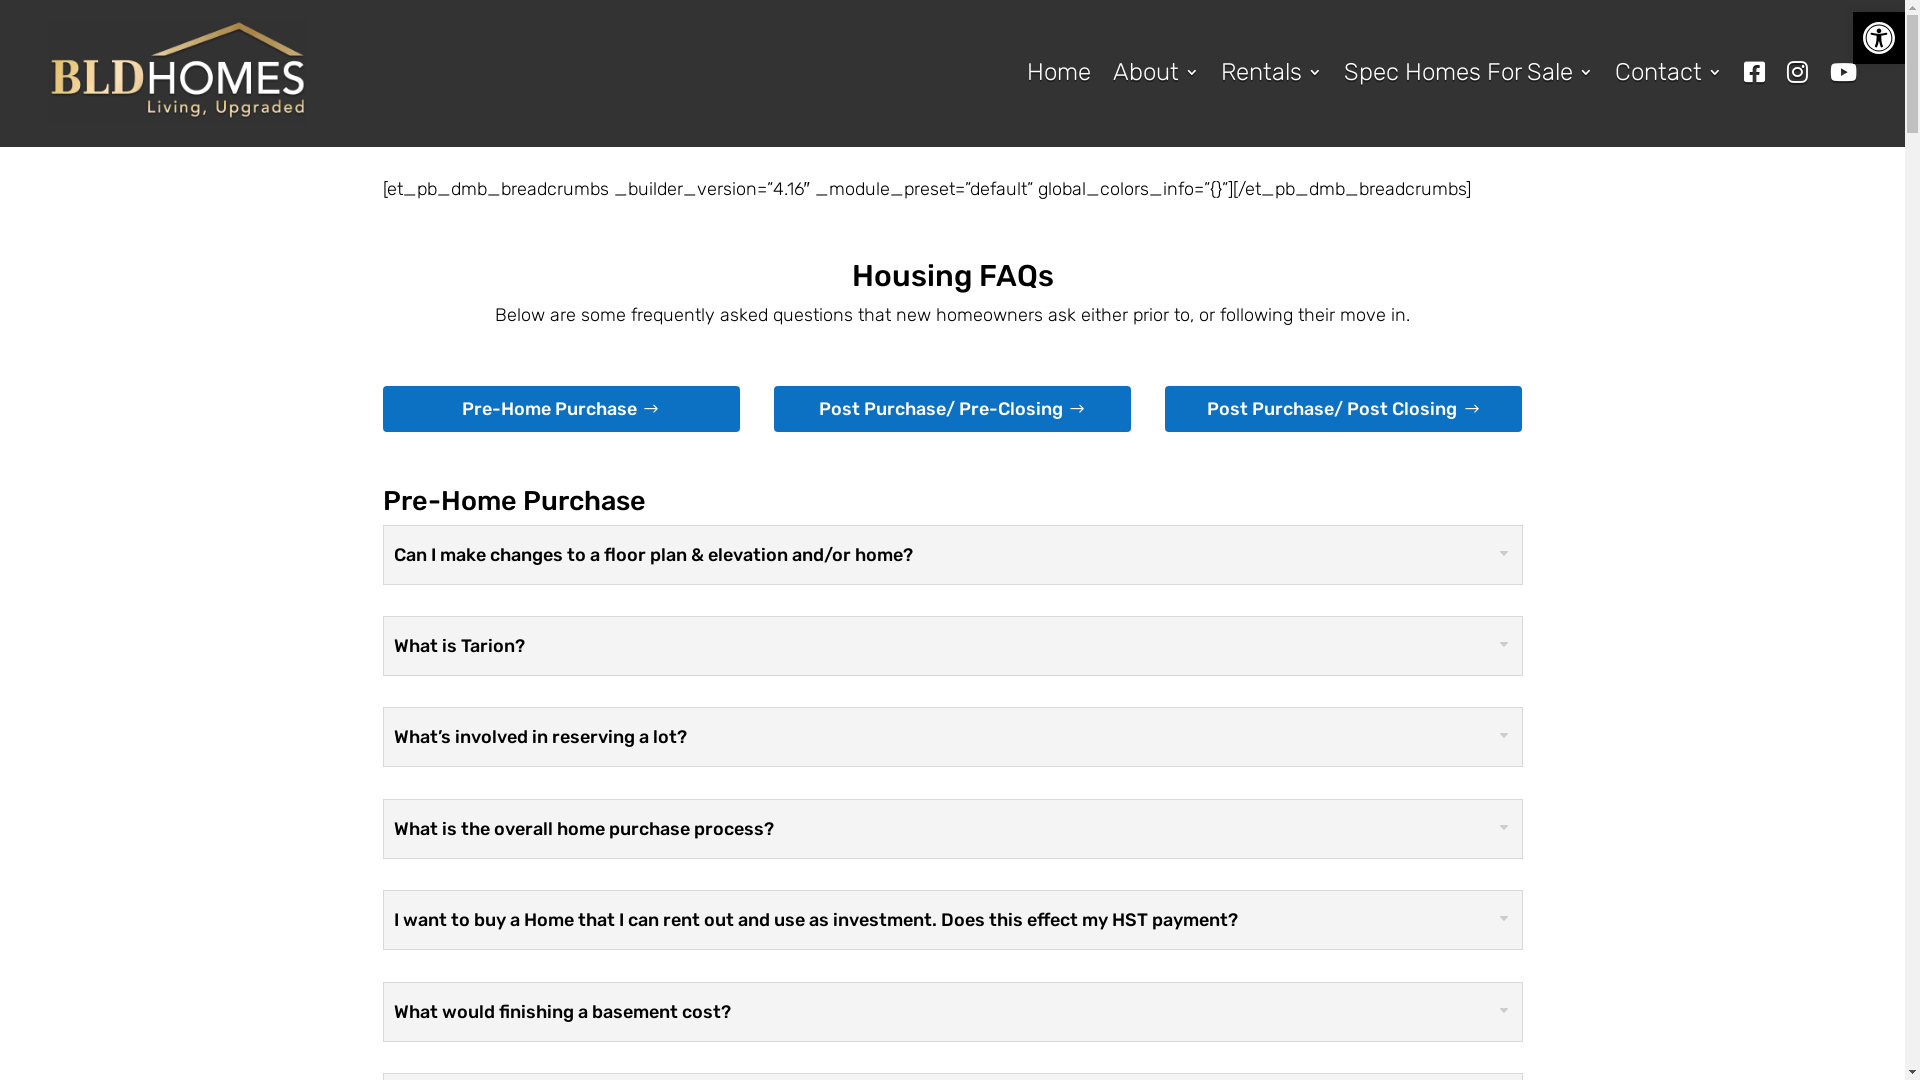 The height and width of the screenshot is (1080, 1920). Describe the element at coordinates (1668, 72) in the screenshot. I see `Contact` at that location.